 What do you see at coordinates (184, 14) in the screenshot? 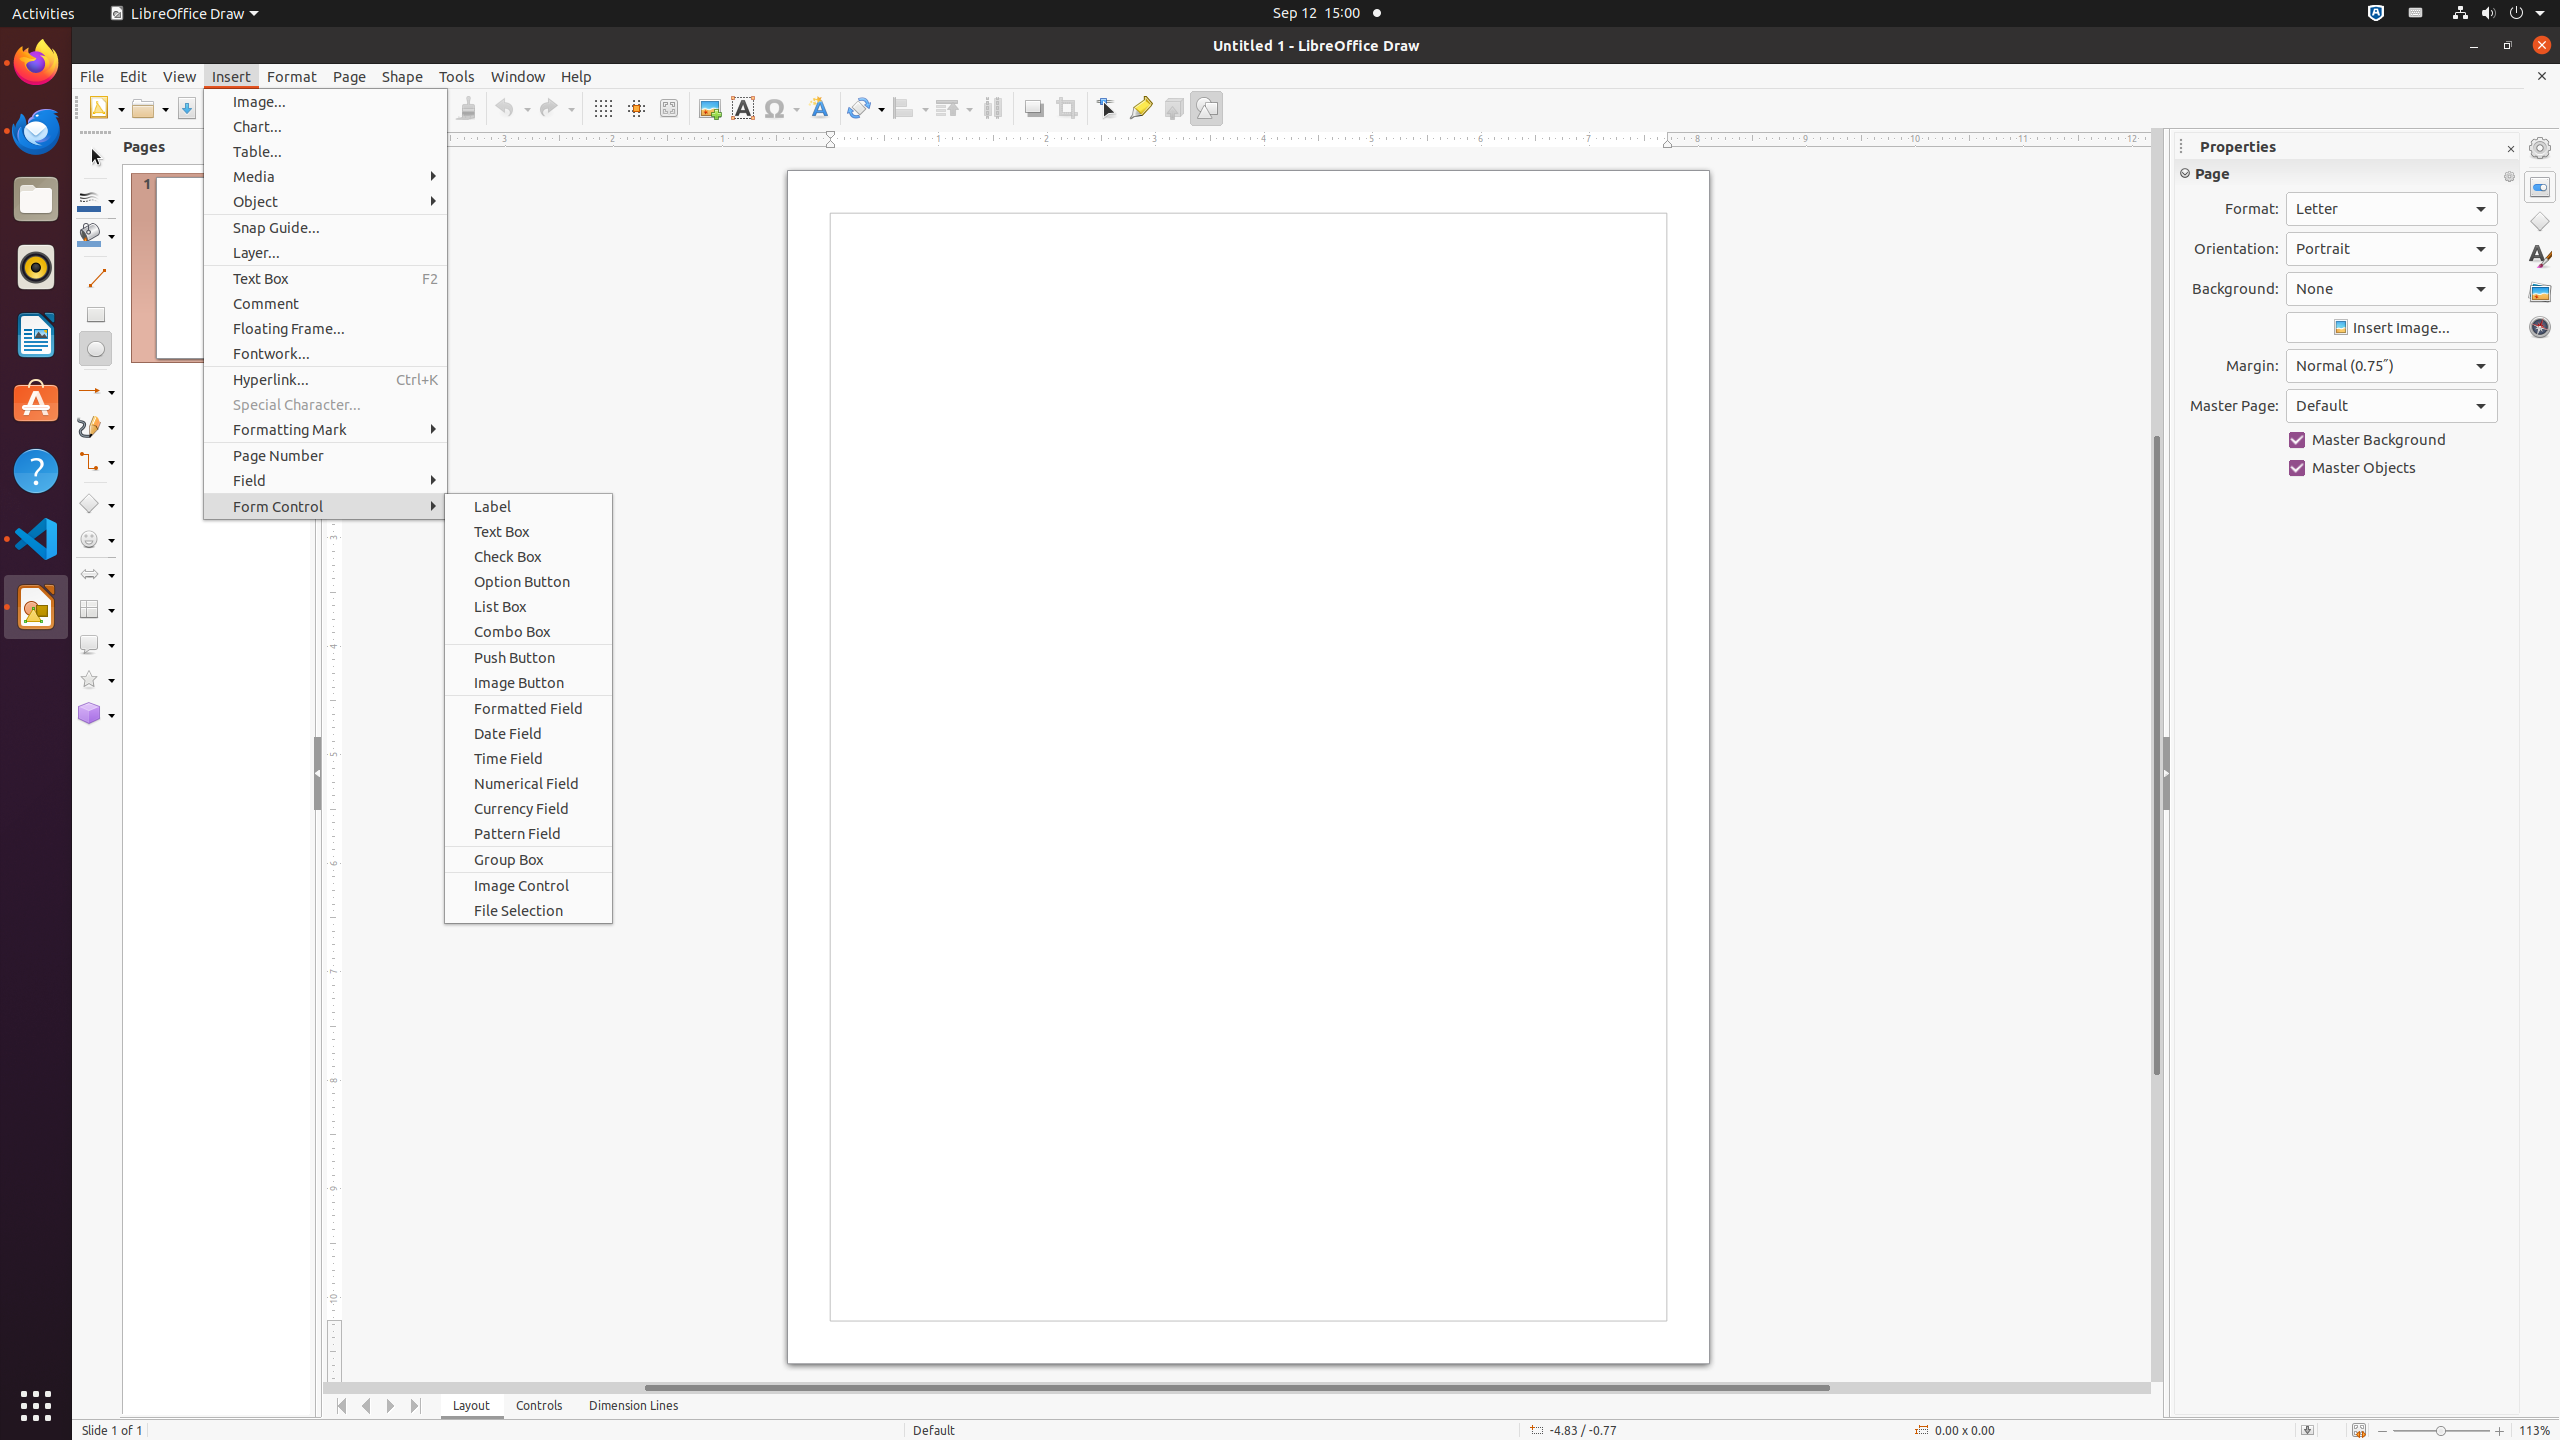
I see `LibreOffice Draw` at bounding box center [184, 14].